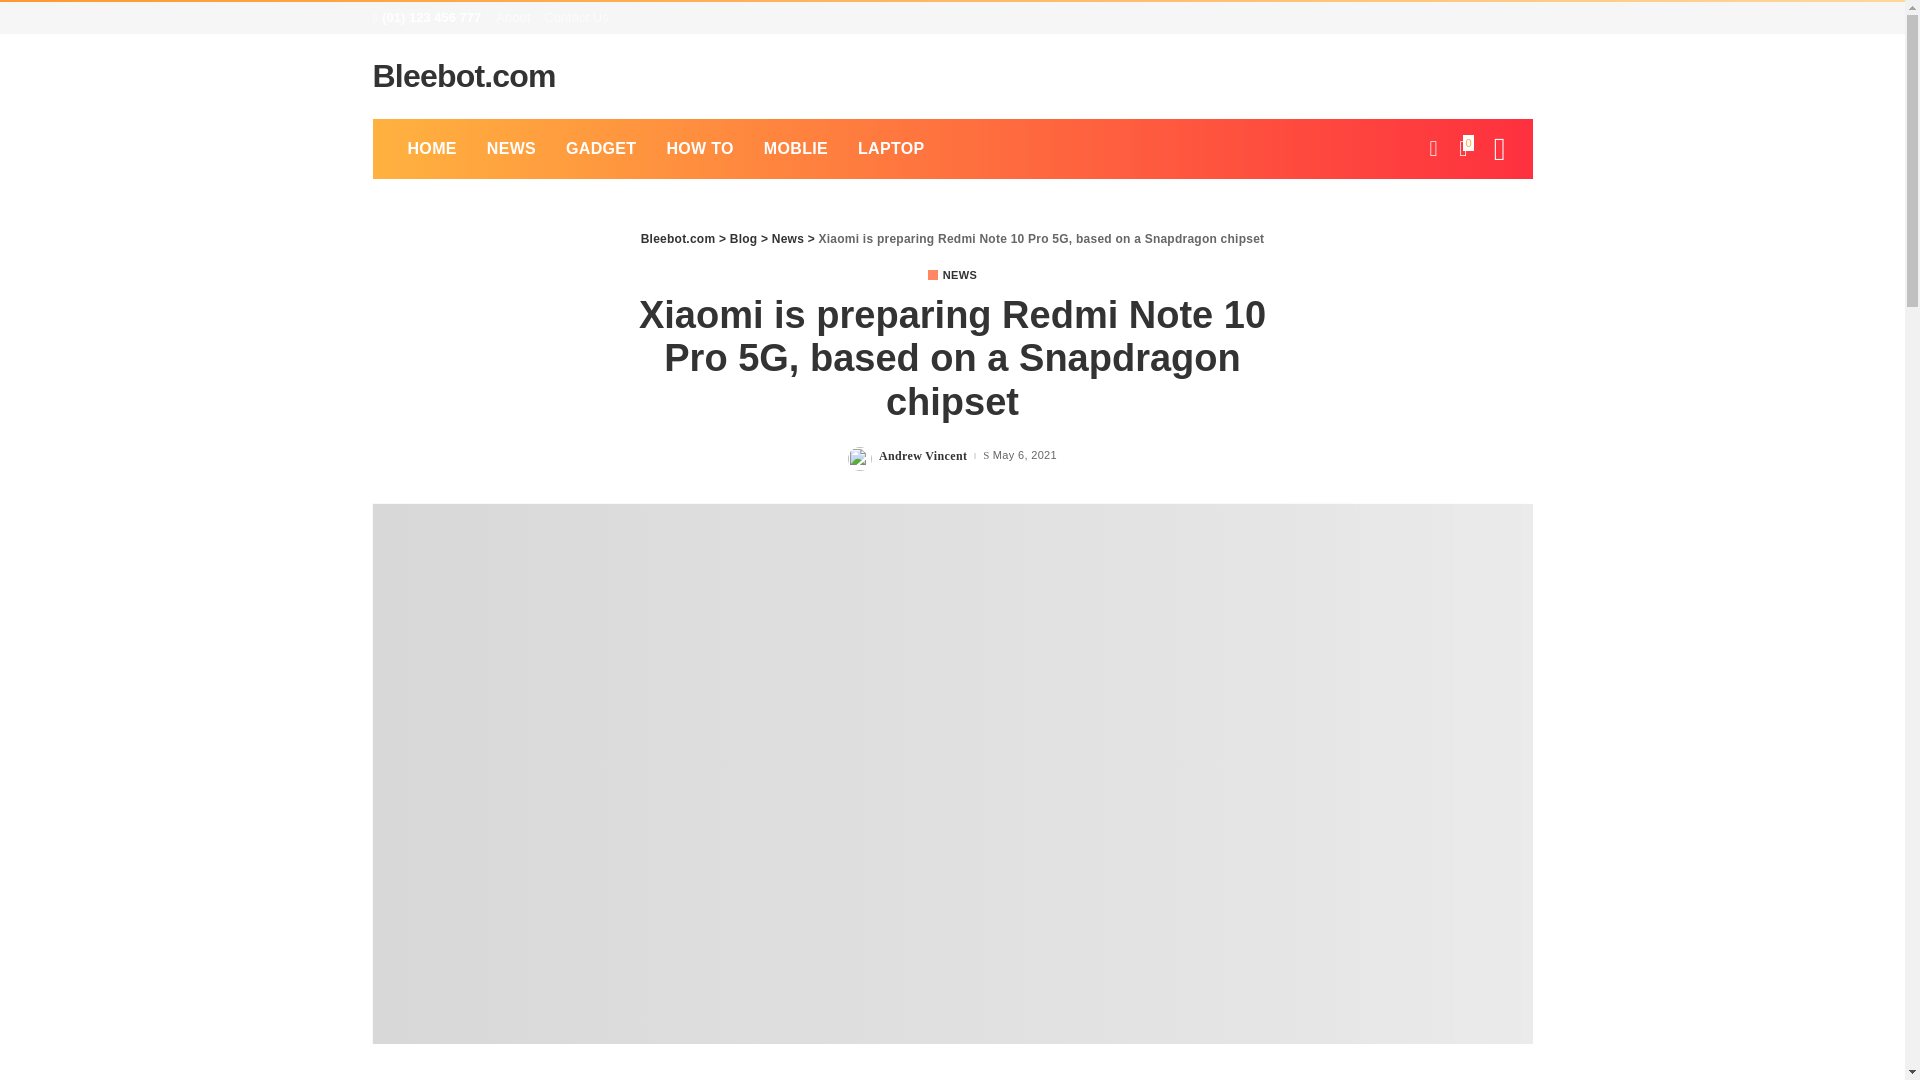 The width and height of the screenshot is (1920, 1080). What do you see at coordinates (516, 18) in the screenshot?
I see `About` at bounding box center [516, 18].